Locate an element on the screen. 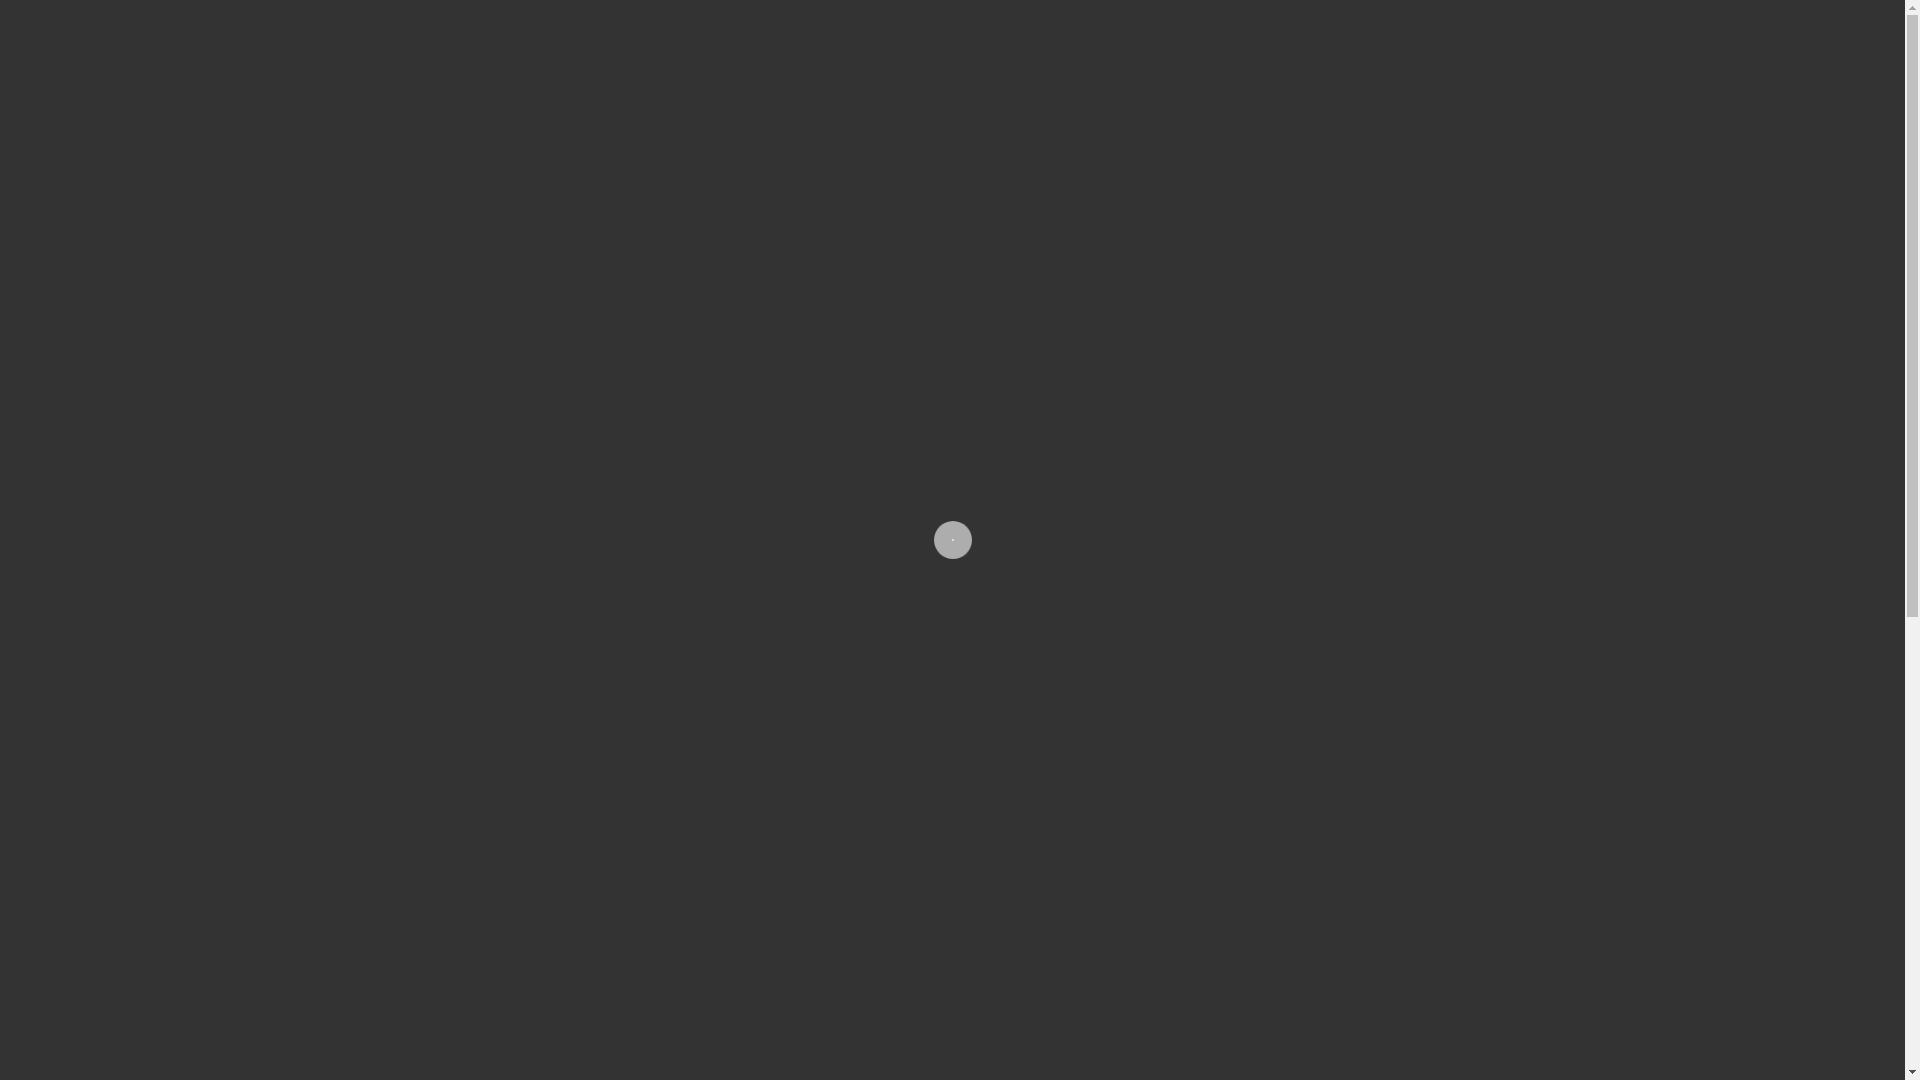 The width and height of the screenshot is (1920, 1080). CONTACT is located at coordinates (1792, 112).